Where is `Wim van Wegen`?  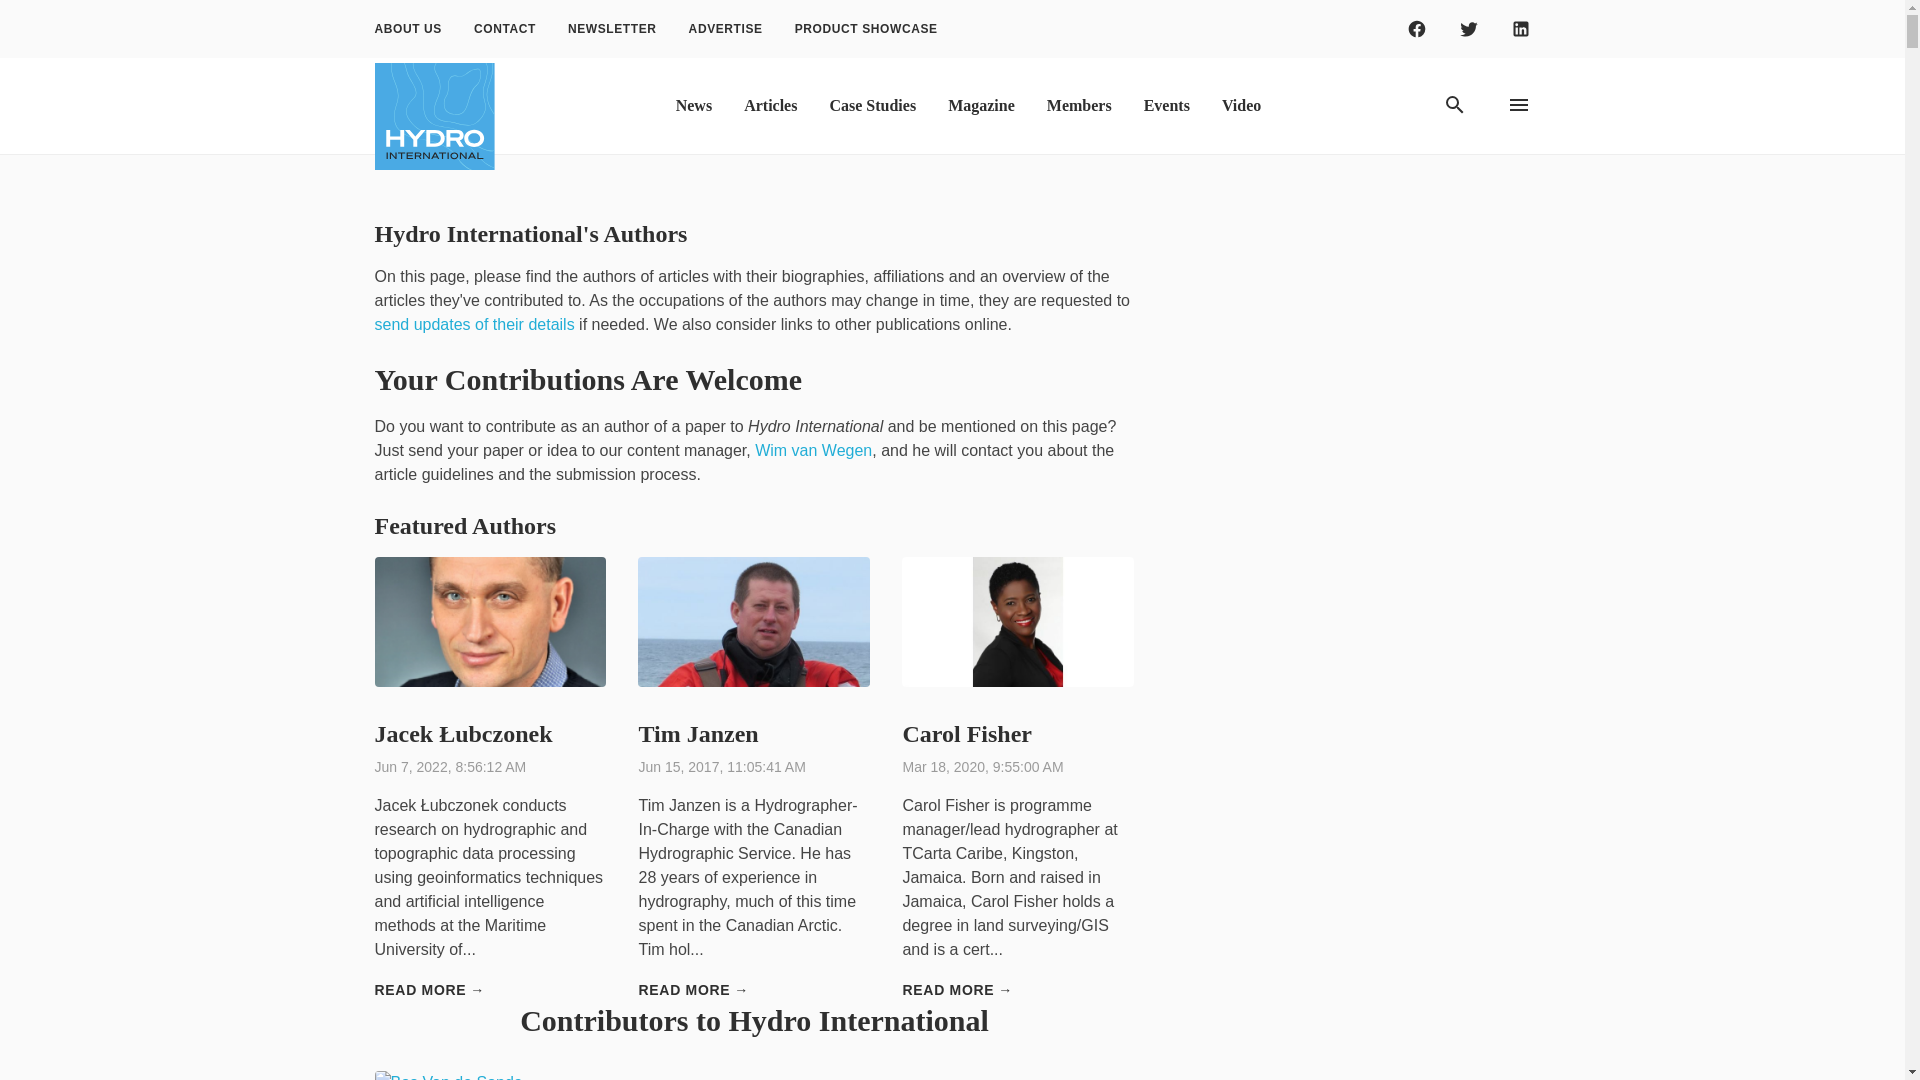 Wim van Wegen is located at coordinates (812, 450).